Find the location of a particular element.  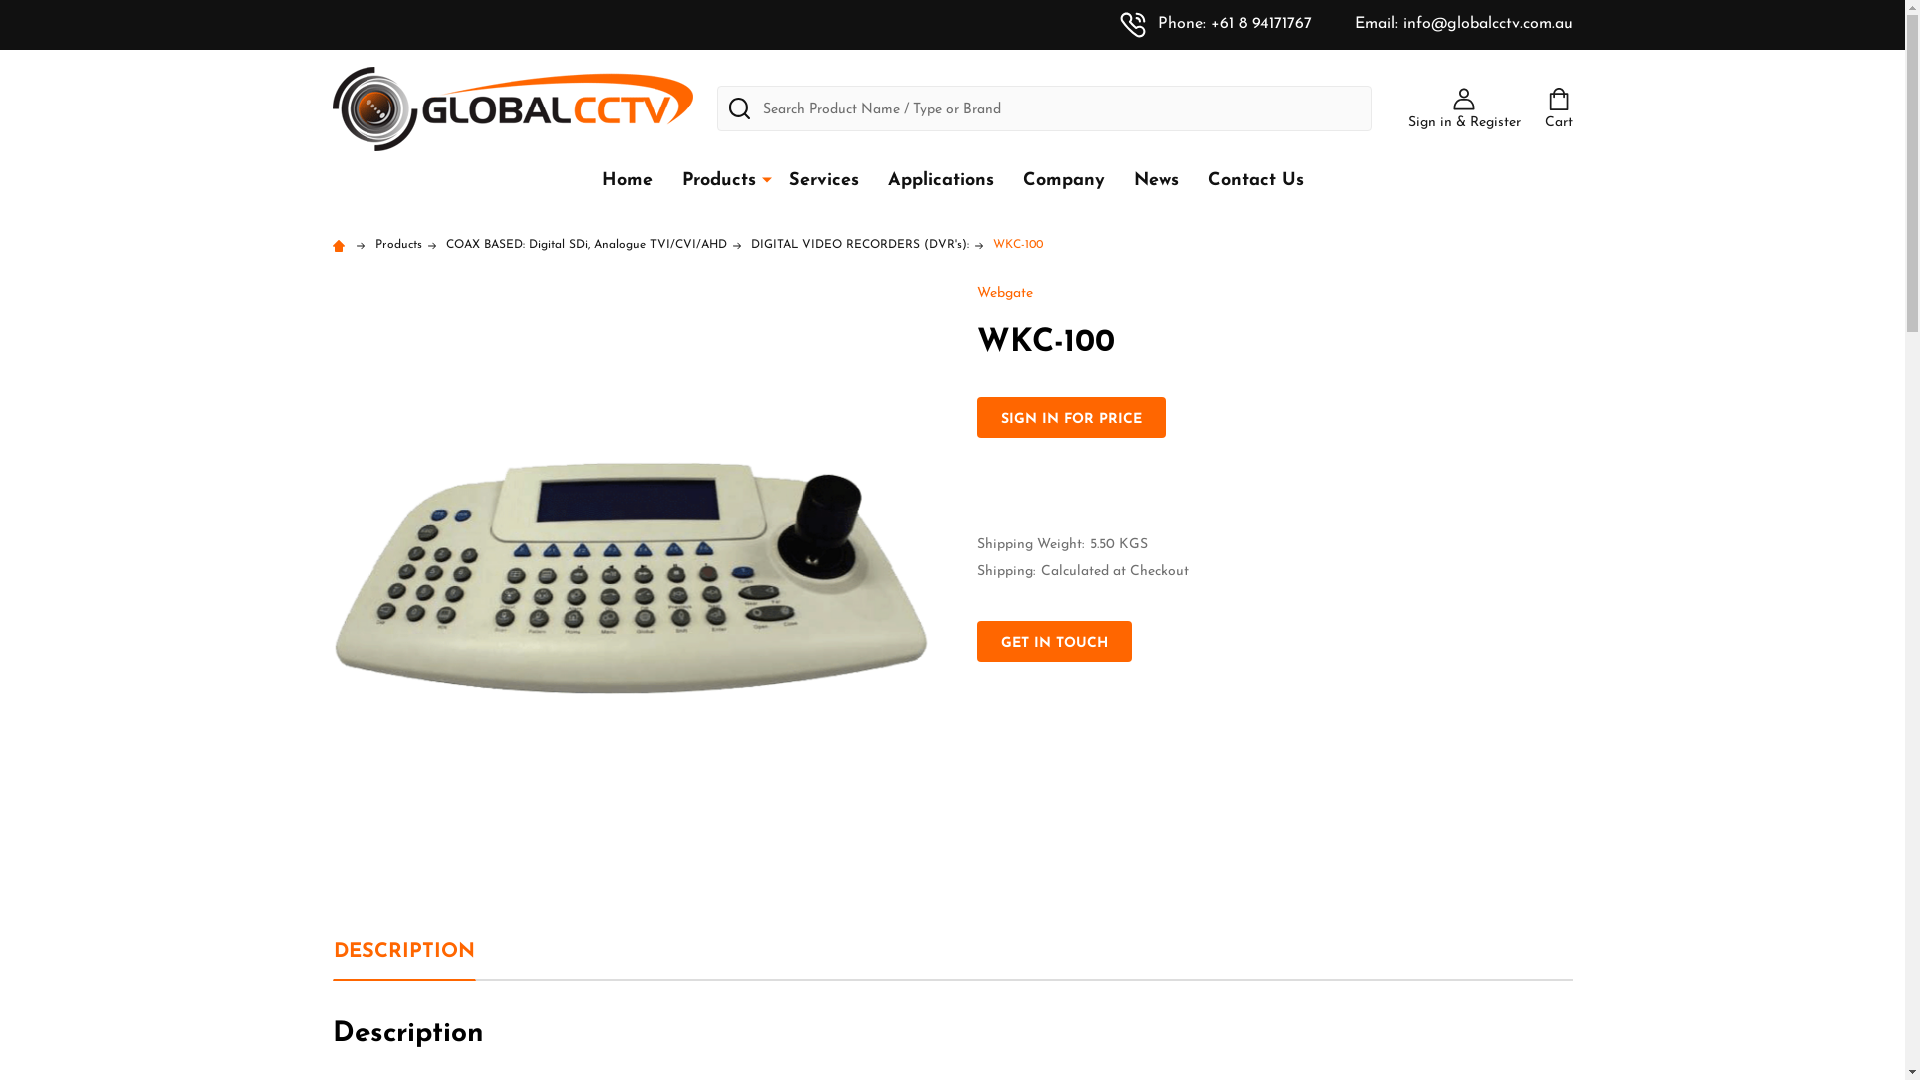

Webgate is located at coordinates (1004, 294).